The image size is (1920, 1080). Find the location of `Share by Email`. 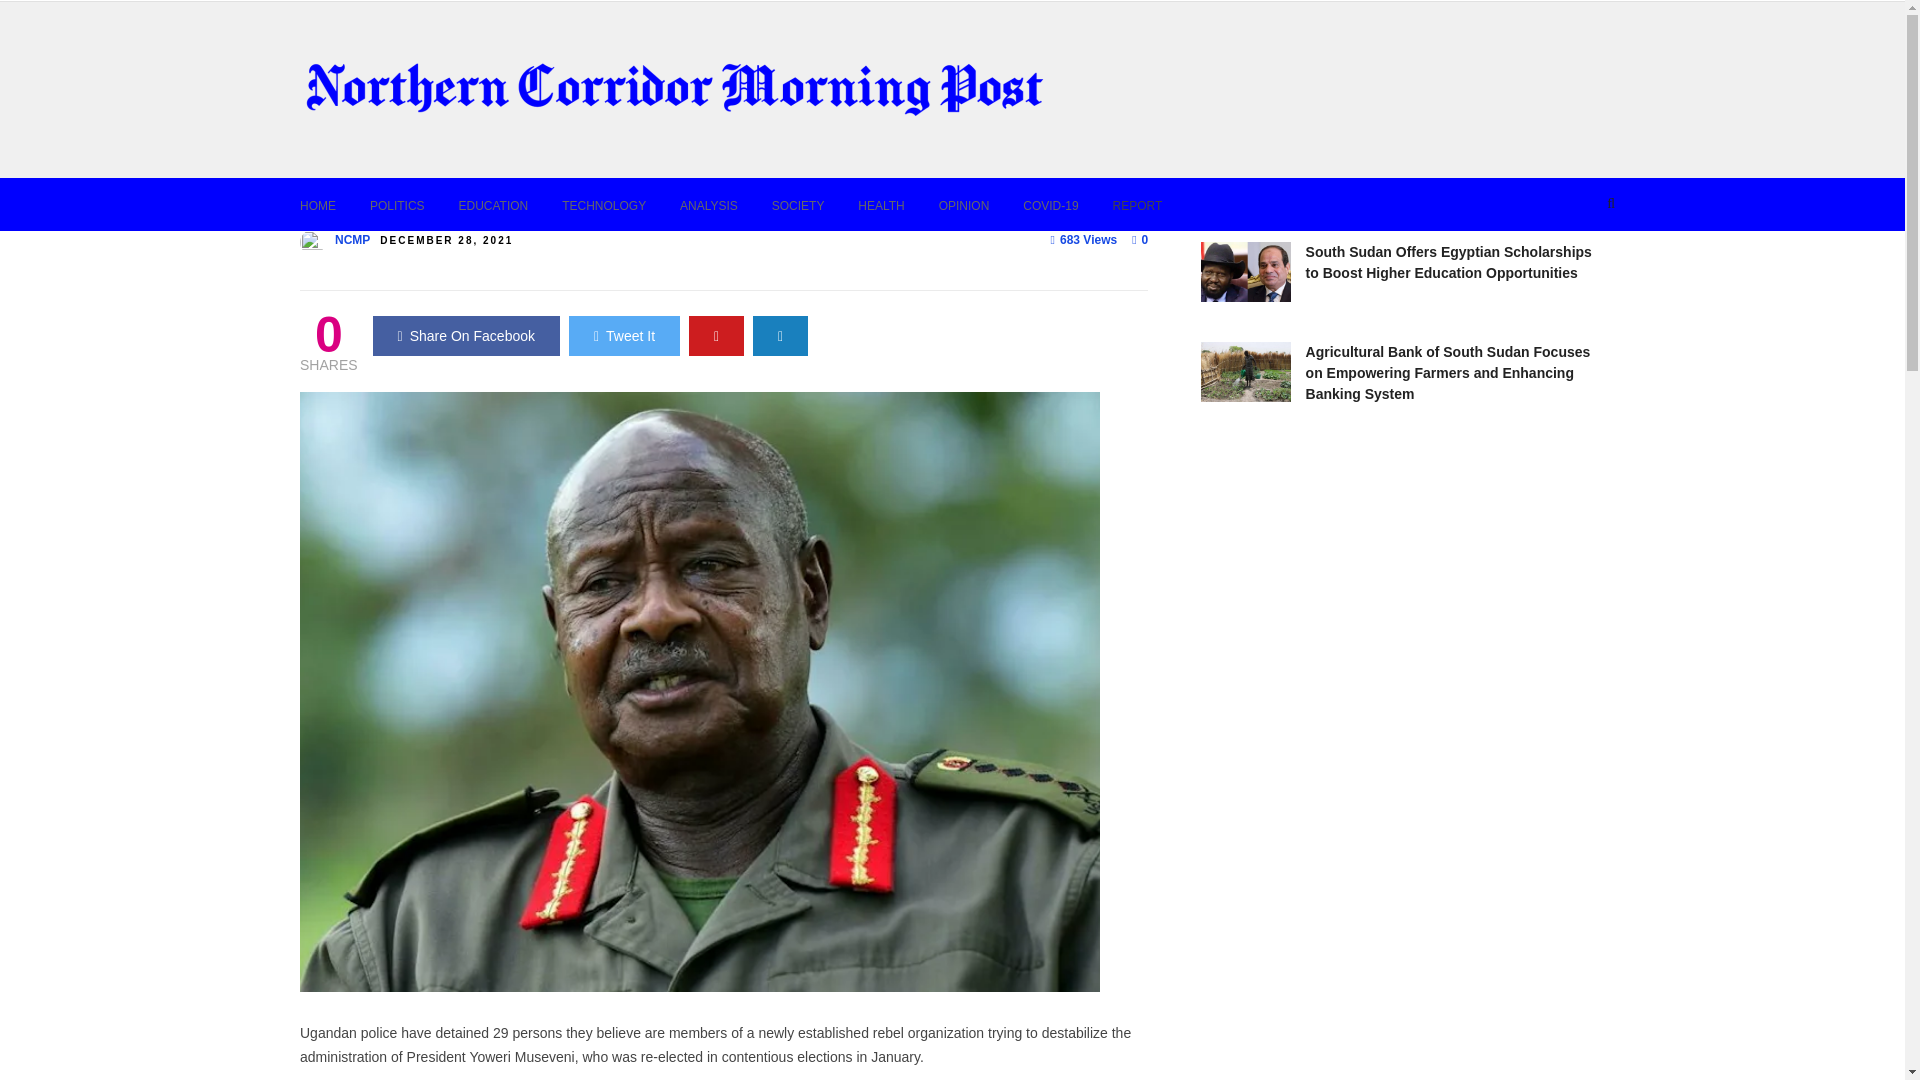

Share by Email is located at coordinates (780, 336).